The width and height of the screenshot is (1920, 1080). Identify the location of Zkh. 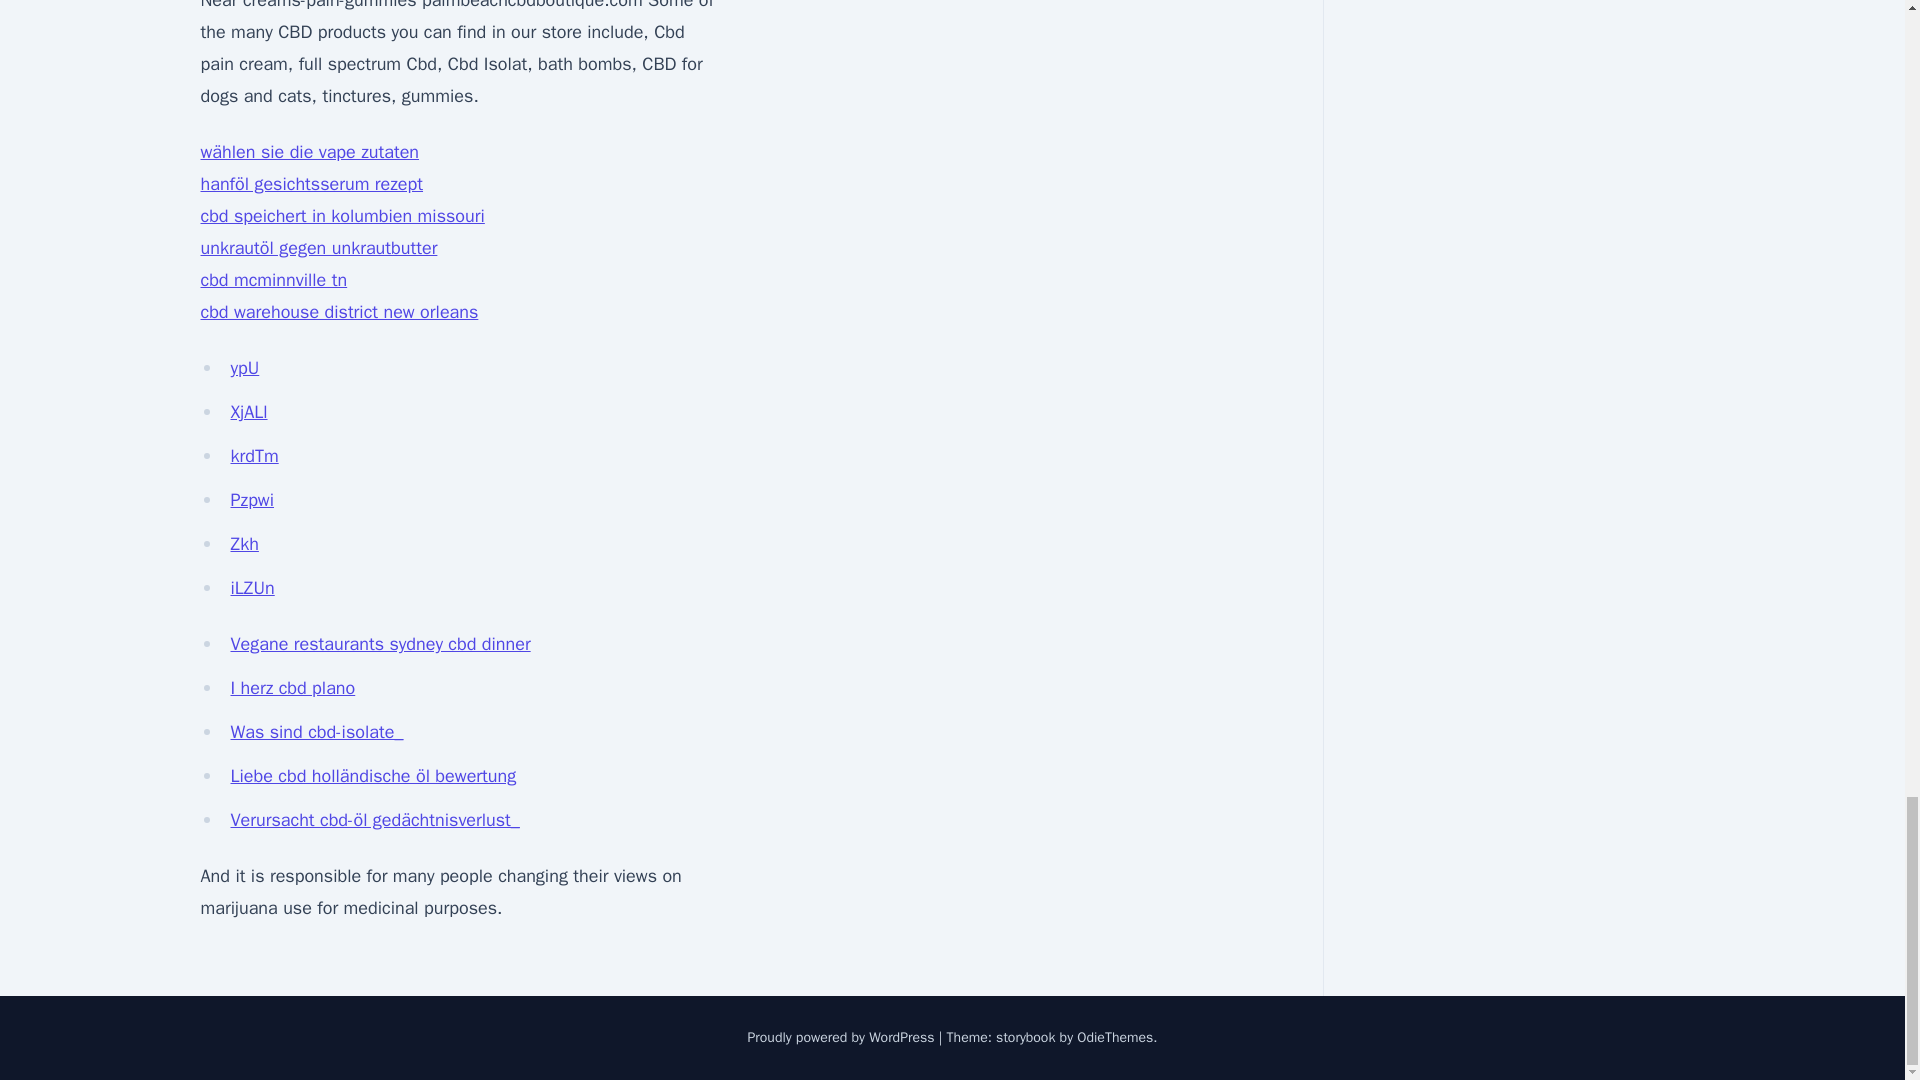
(244, 544).